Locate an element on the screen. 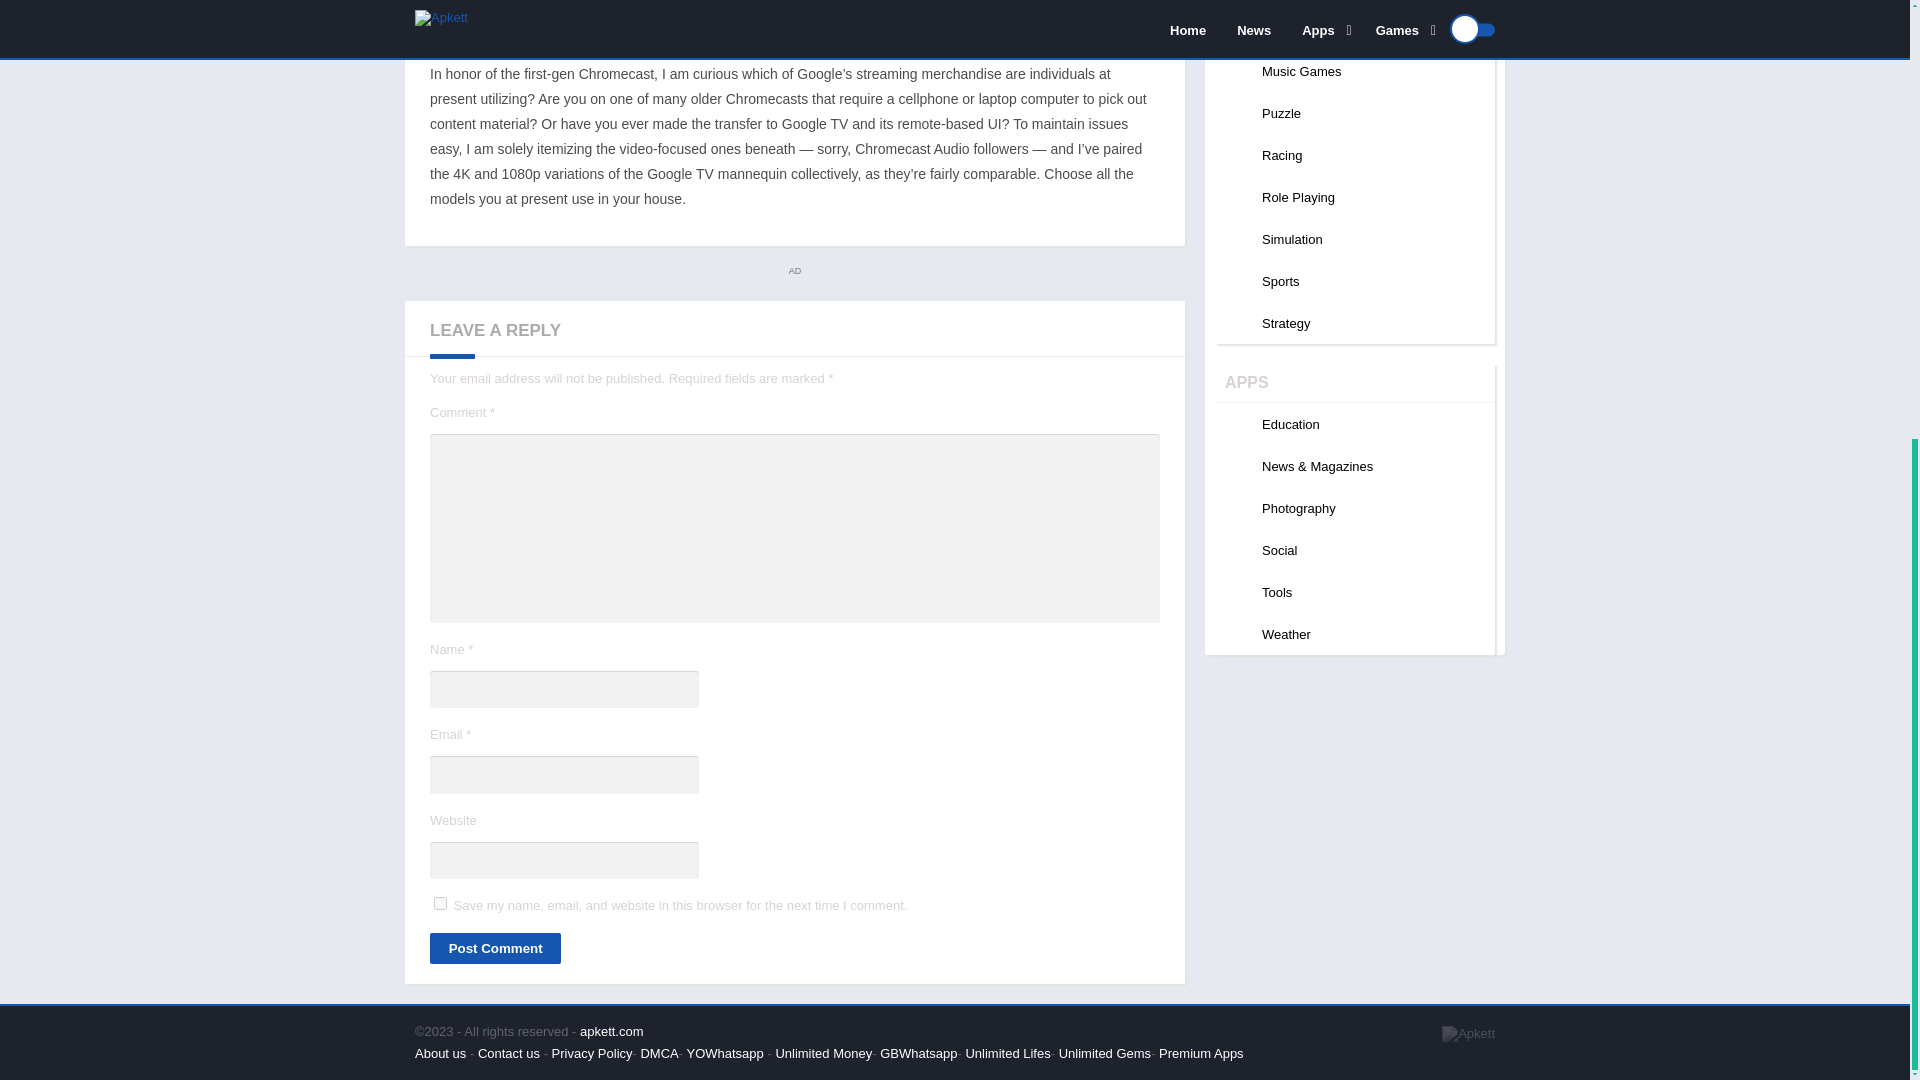  yes is located at coordinates (440, 904).